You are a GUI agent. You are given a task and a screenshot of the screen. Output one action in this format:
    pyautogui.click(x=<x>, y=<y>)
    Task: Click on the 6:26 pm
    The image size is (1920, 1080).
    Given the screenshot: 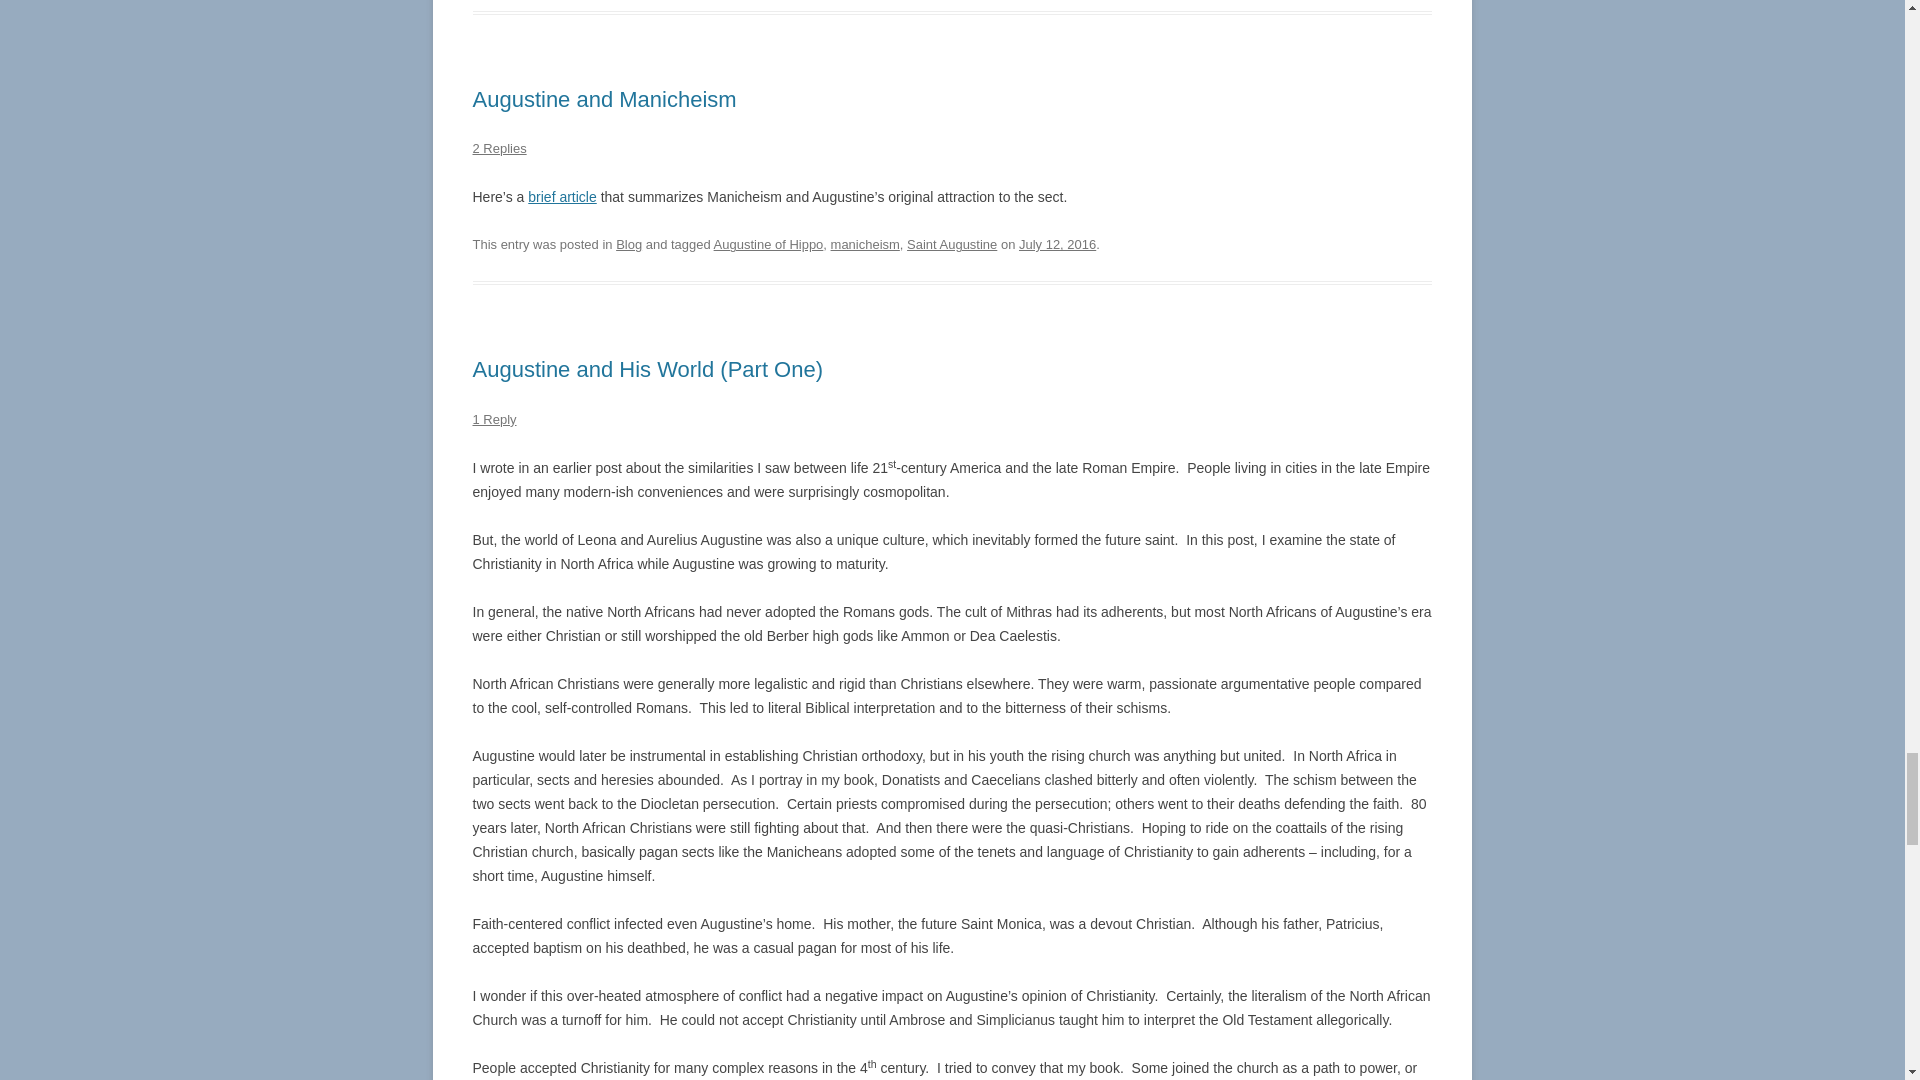 What is the action you would take?
    pyautogui.click(x=1058, y=244)
    